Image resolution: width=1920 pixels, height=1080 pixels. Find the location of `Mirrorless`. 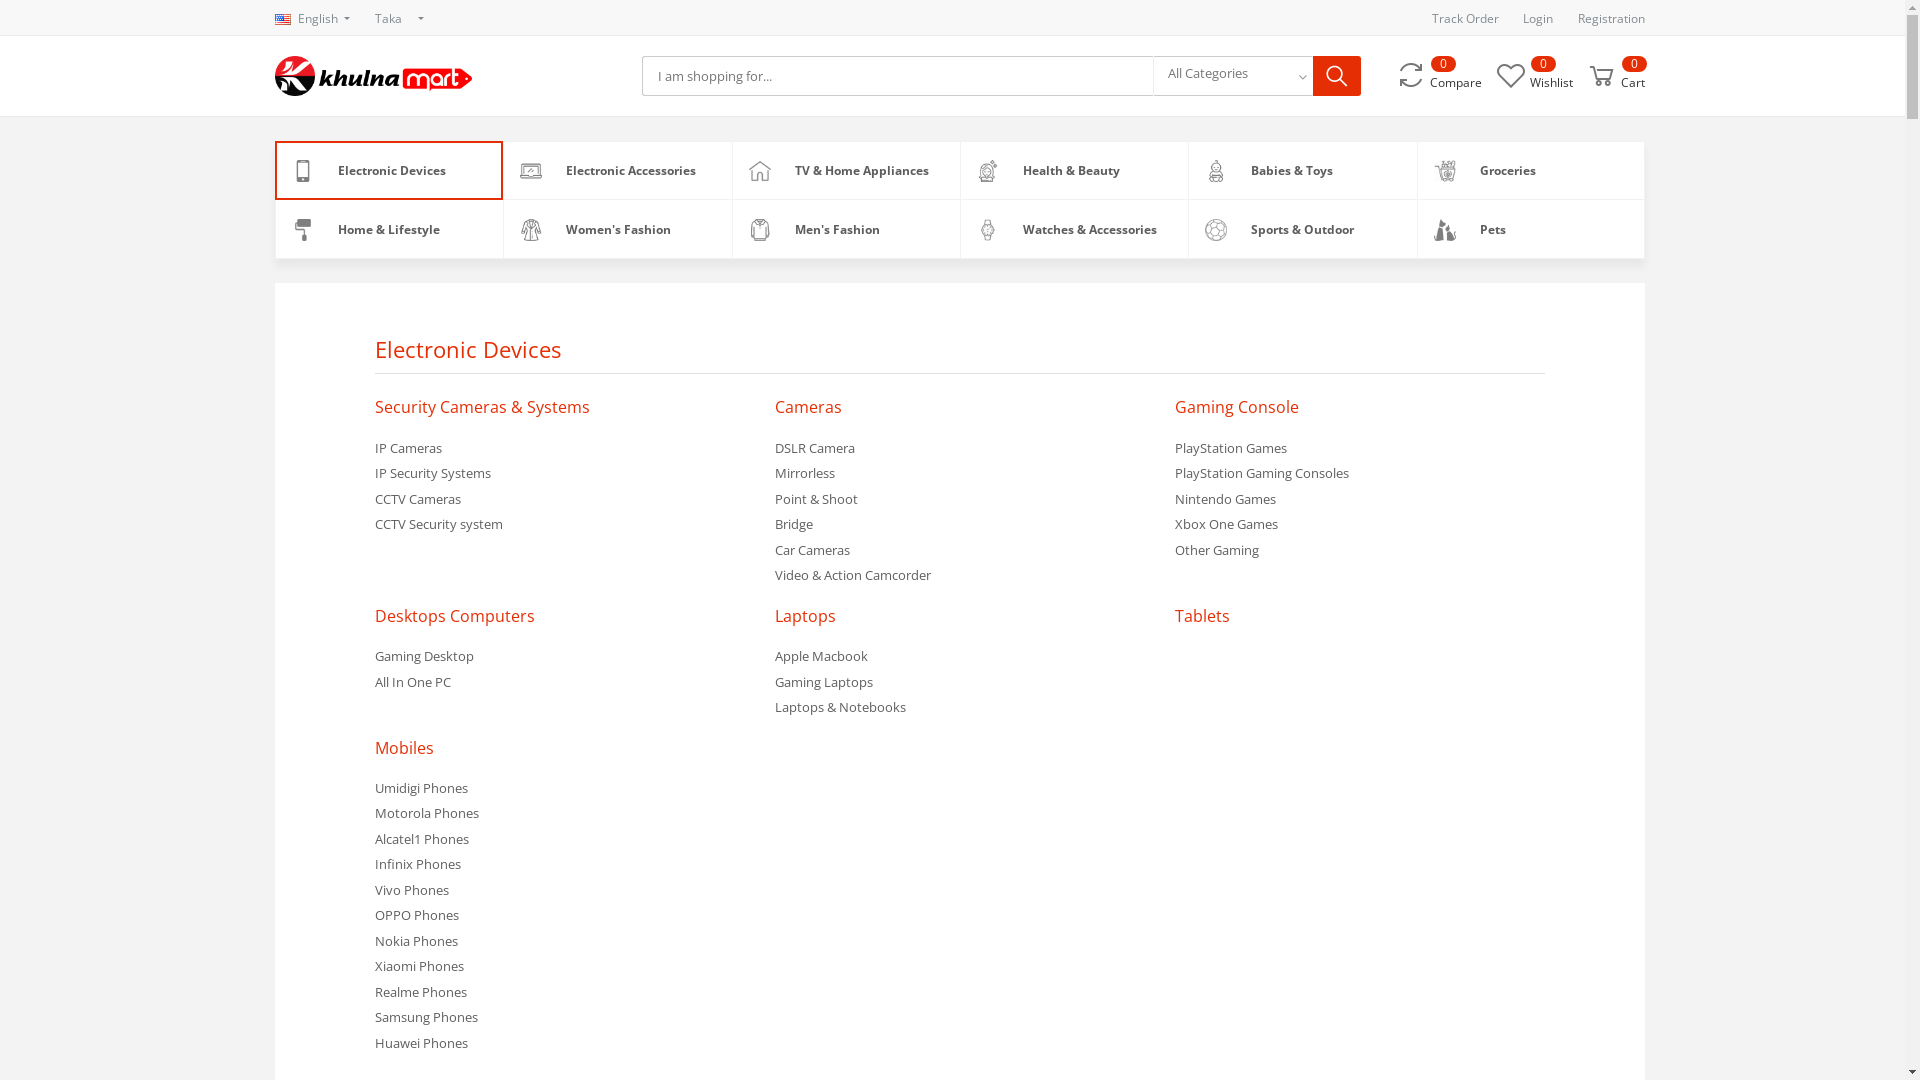

Mirrorless is located at coordinates (960, 474).